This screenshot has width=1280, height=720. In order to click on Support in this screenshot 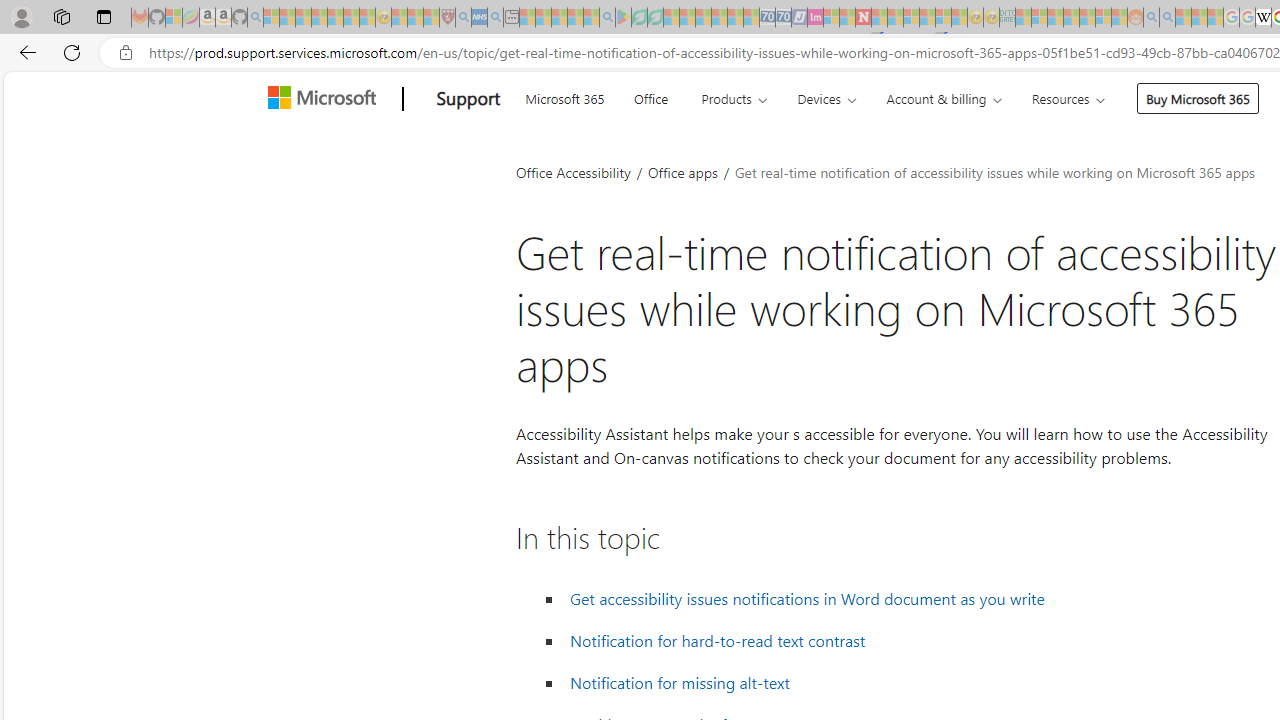, I will do `click(468, 99)`.